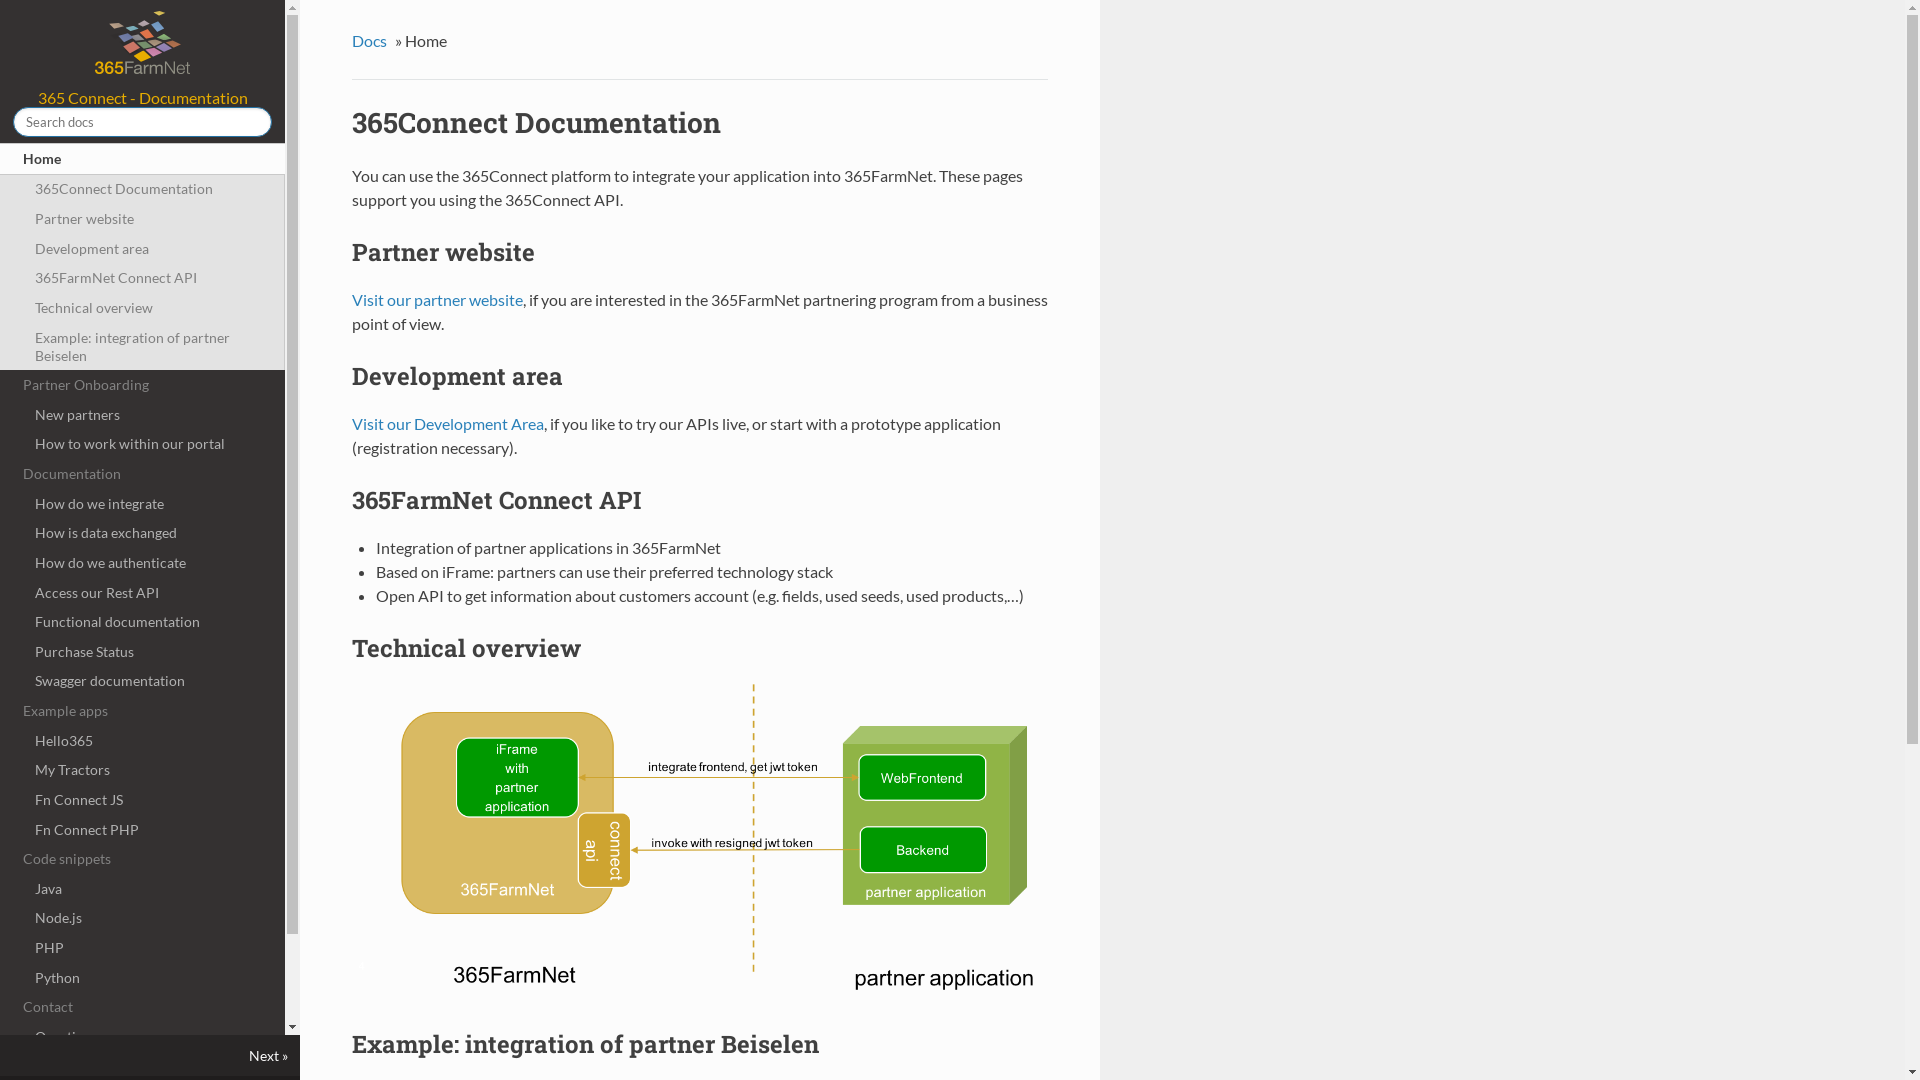  Describe the element at coordinates (142, 948) in the screenshot. I see `PHP` at that location.